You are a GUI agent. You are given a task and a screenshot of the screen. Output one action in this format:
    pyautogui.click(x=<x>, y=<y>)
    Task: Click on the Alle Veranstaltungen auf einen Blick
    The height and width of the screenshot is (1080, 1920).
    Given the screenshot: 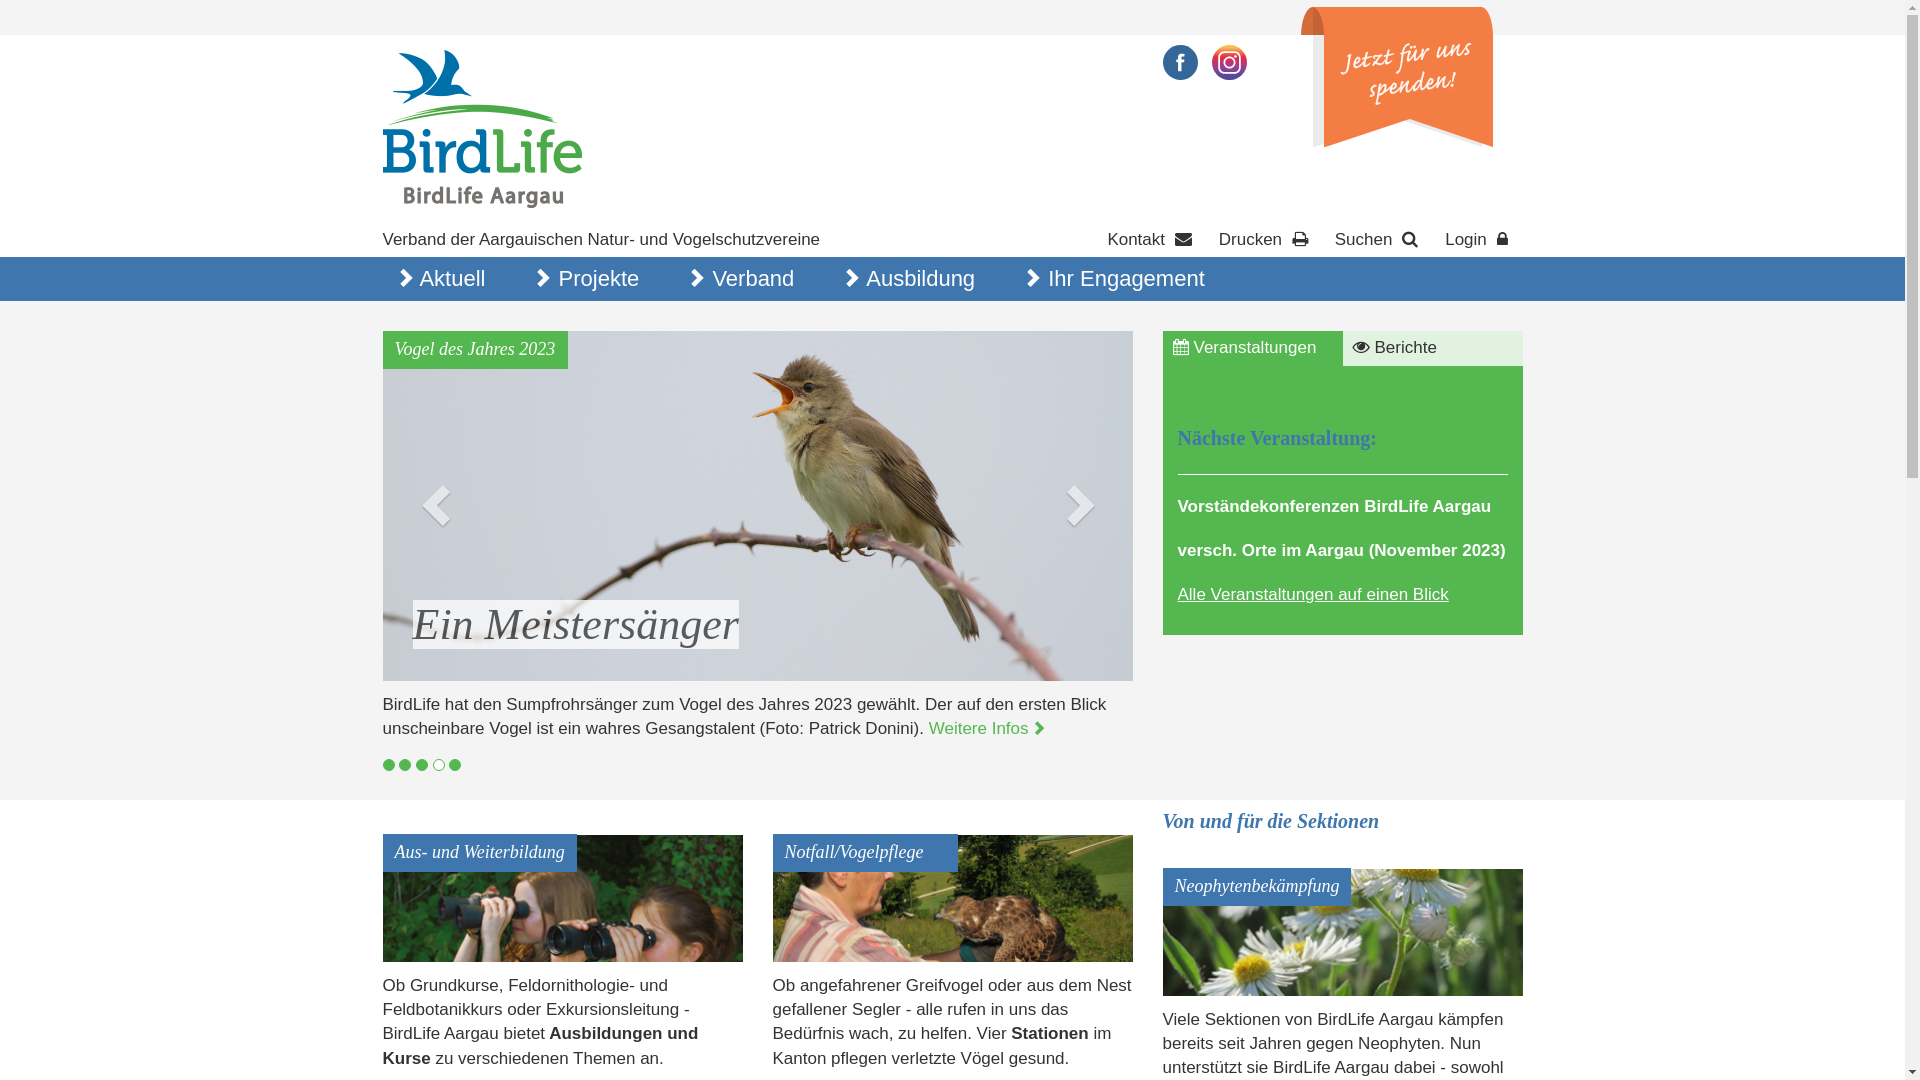 What is the action you would take?
    pyautogui.click(x=1314, y=594)
    